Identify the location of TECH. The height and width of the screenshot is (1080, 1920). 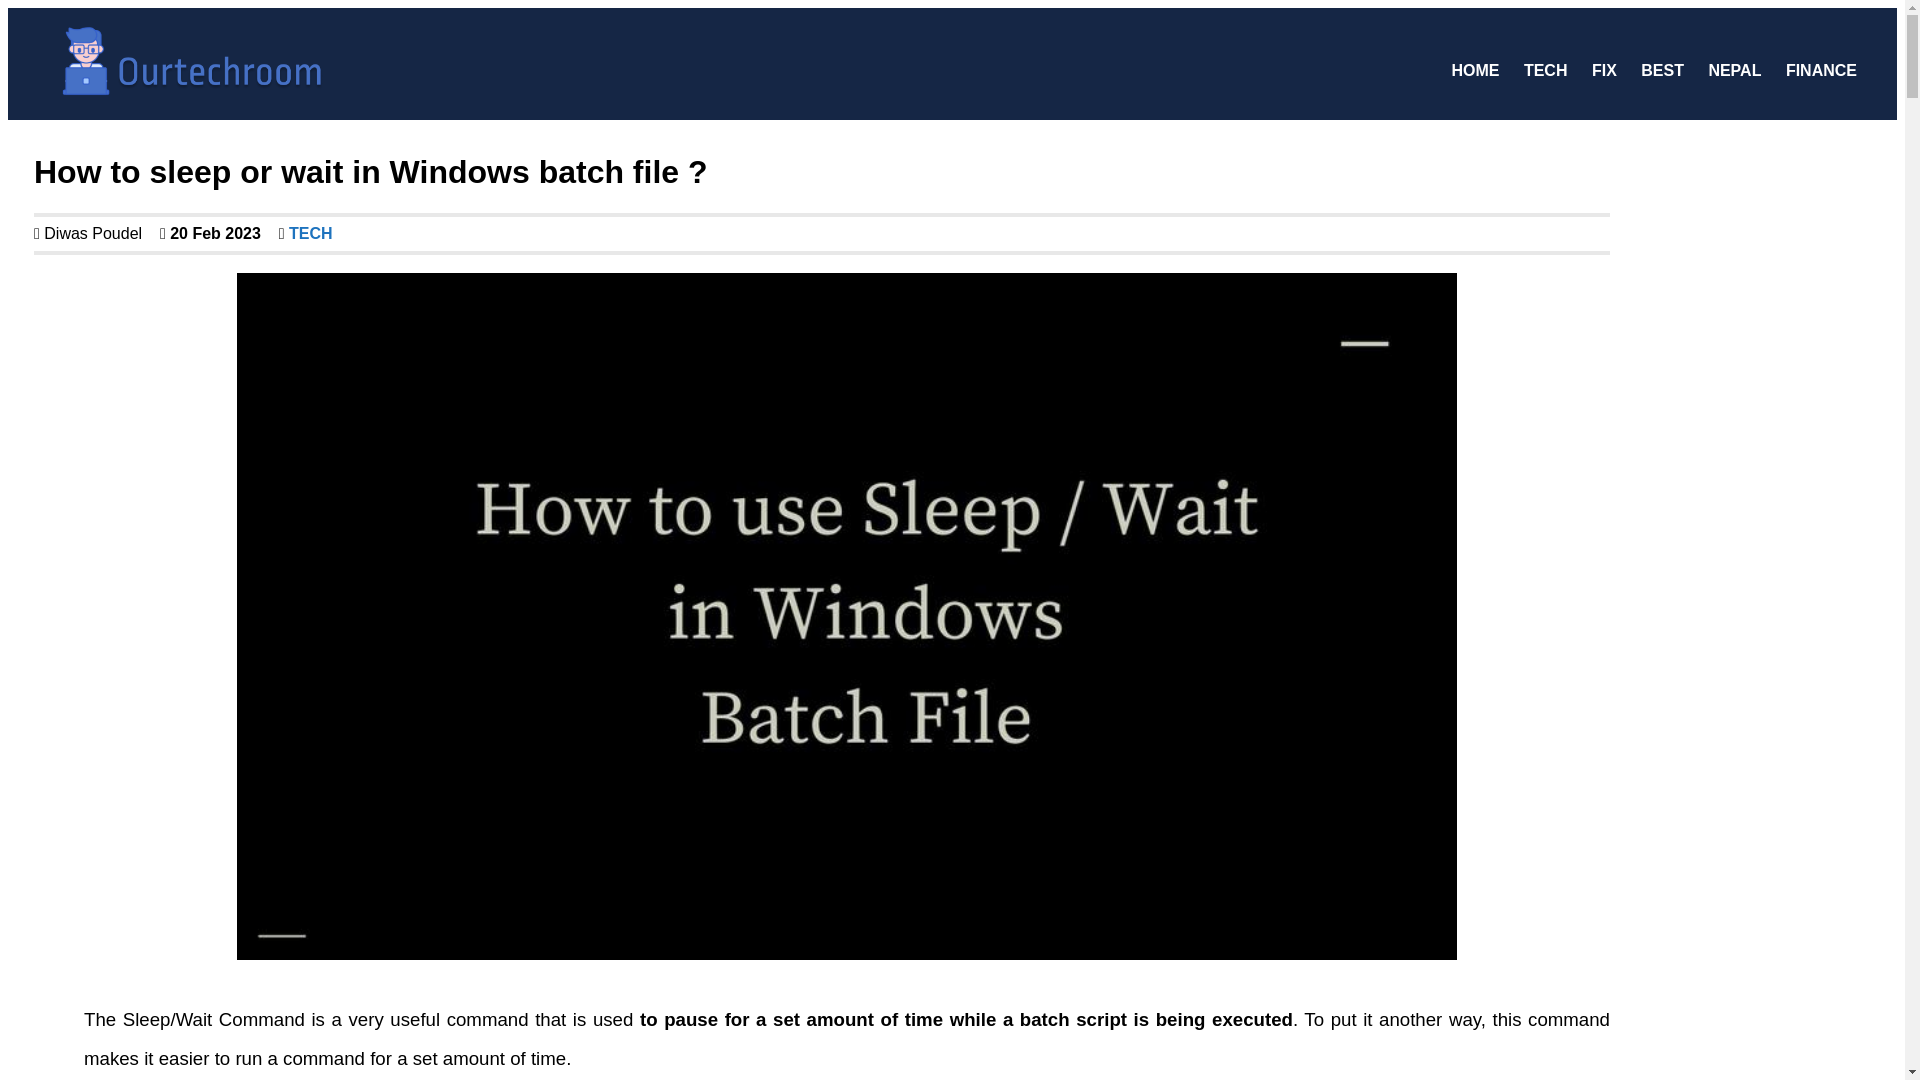
(308, 232).